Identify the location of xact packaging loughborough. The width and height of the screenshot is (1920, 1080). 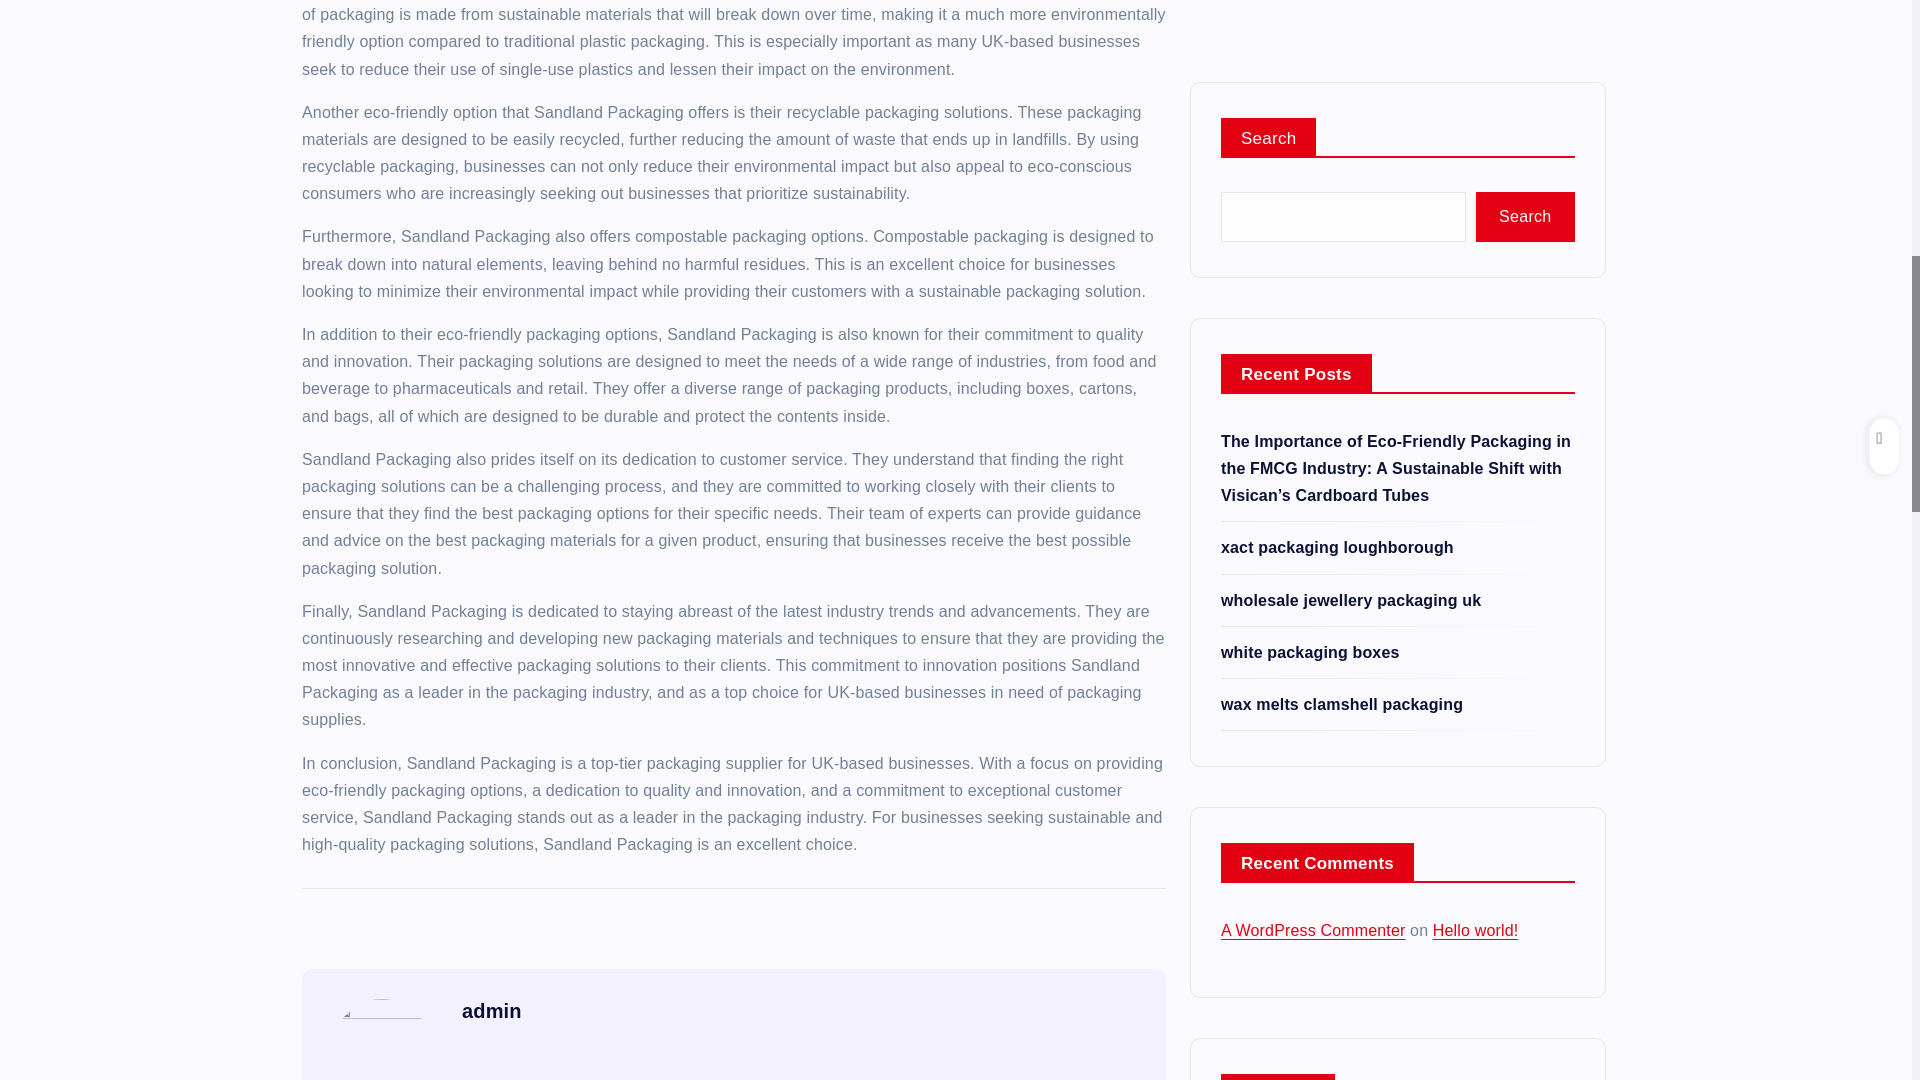
(1337, 39).